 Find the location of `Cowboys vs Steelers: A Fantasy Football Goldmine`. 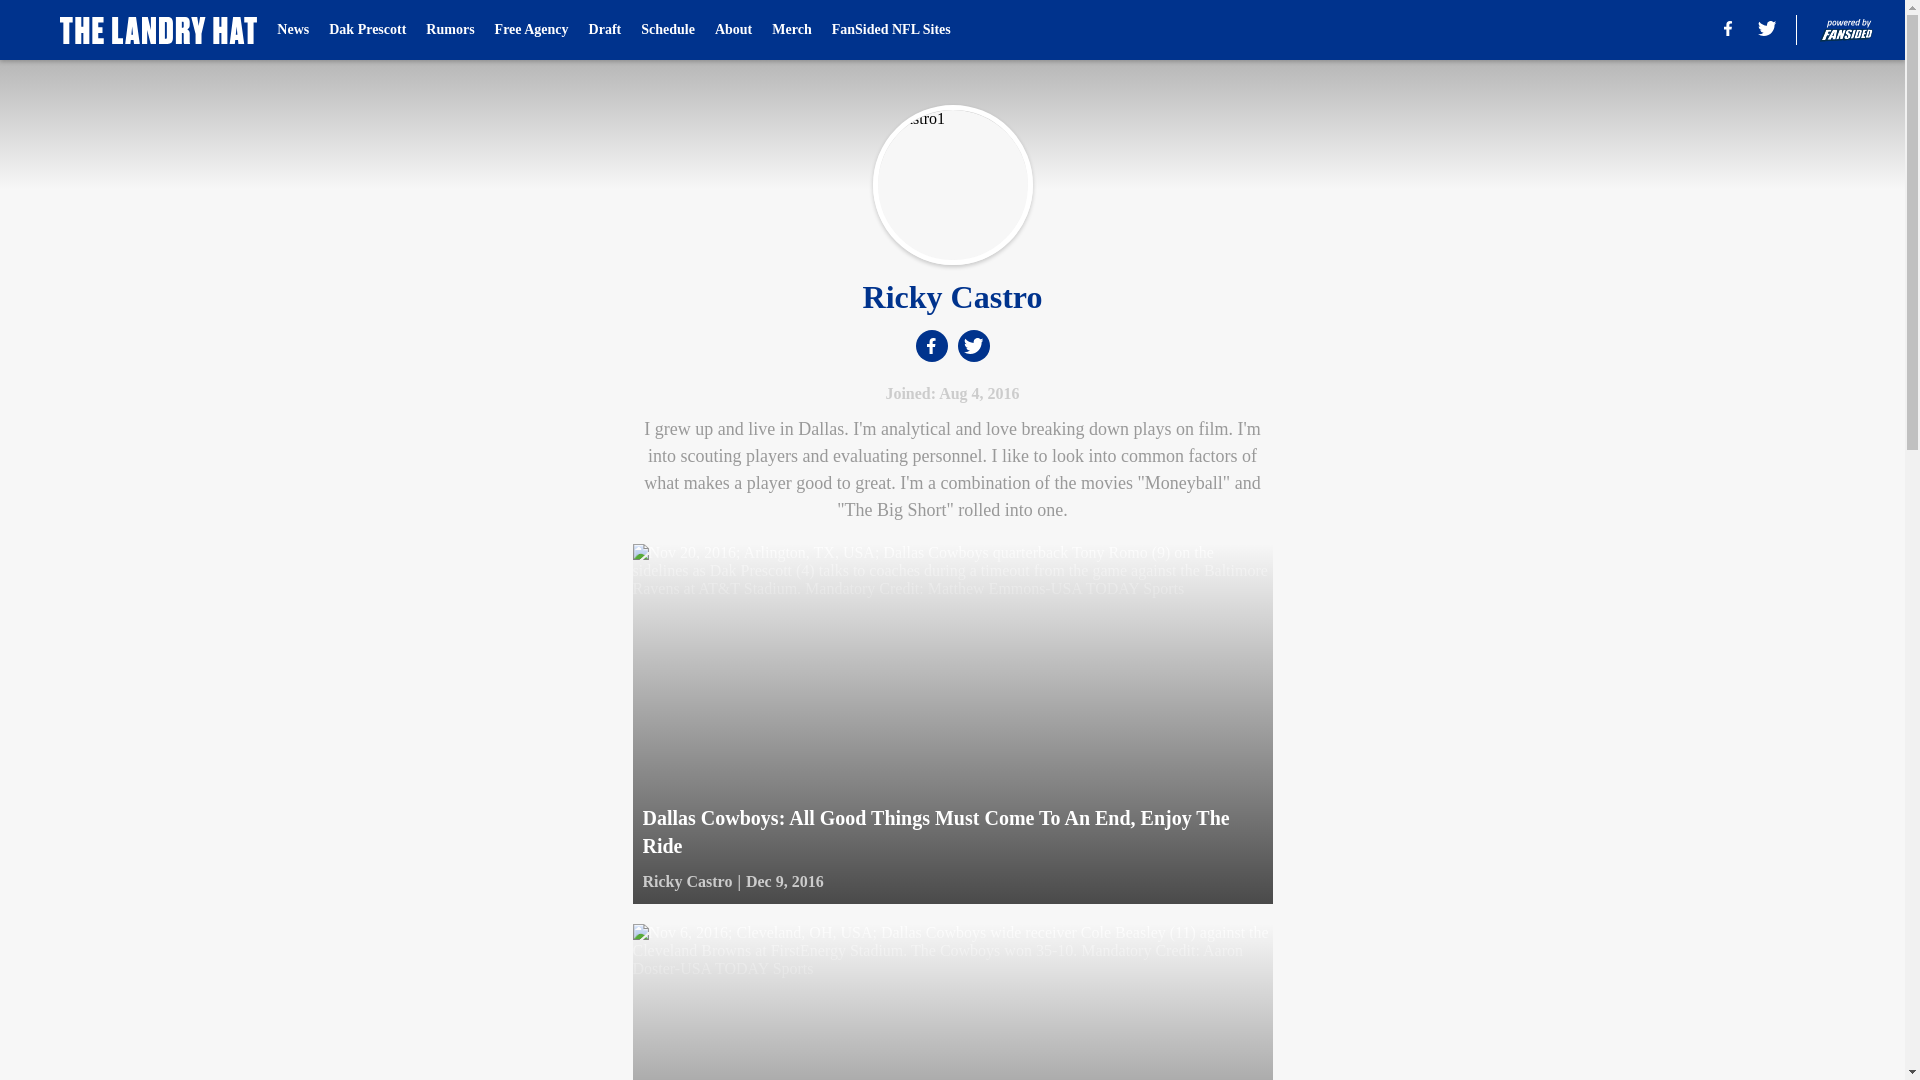

Cowboys vs Steelers: A Fantasy Football Goldmine is located at coordinates (951, 1002).